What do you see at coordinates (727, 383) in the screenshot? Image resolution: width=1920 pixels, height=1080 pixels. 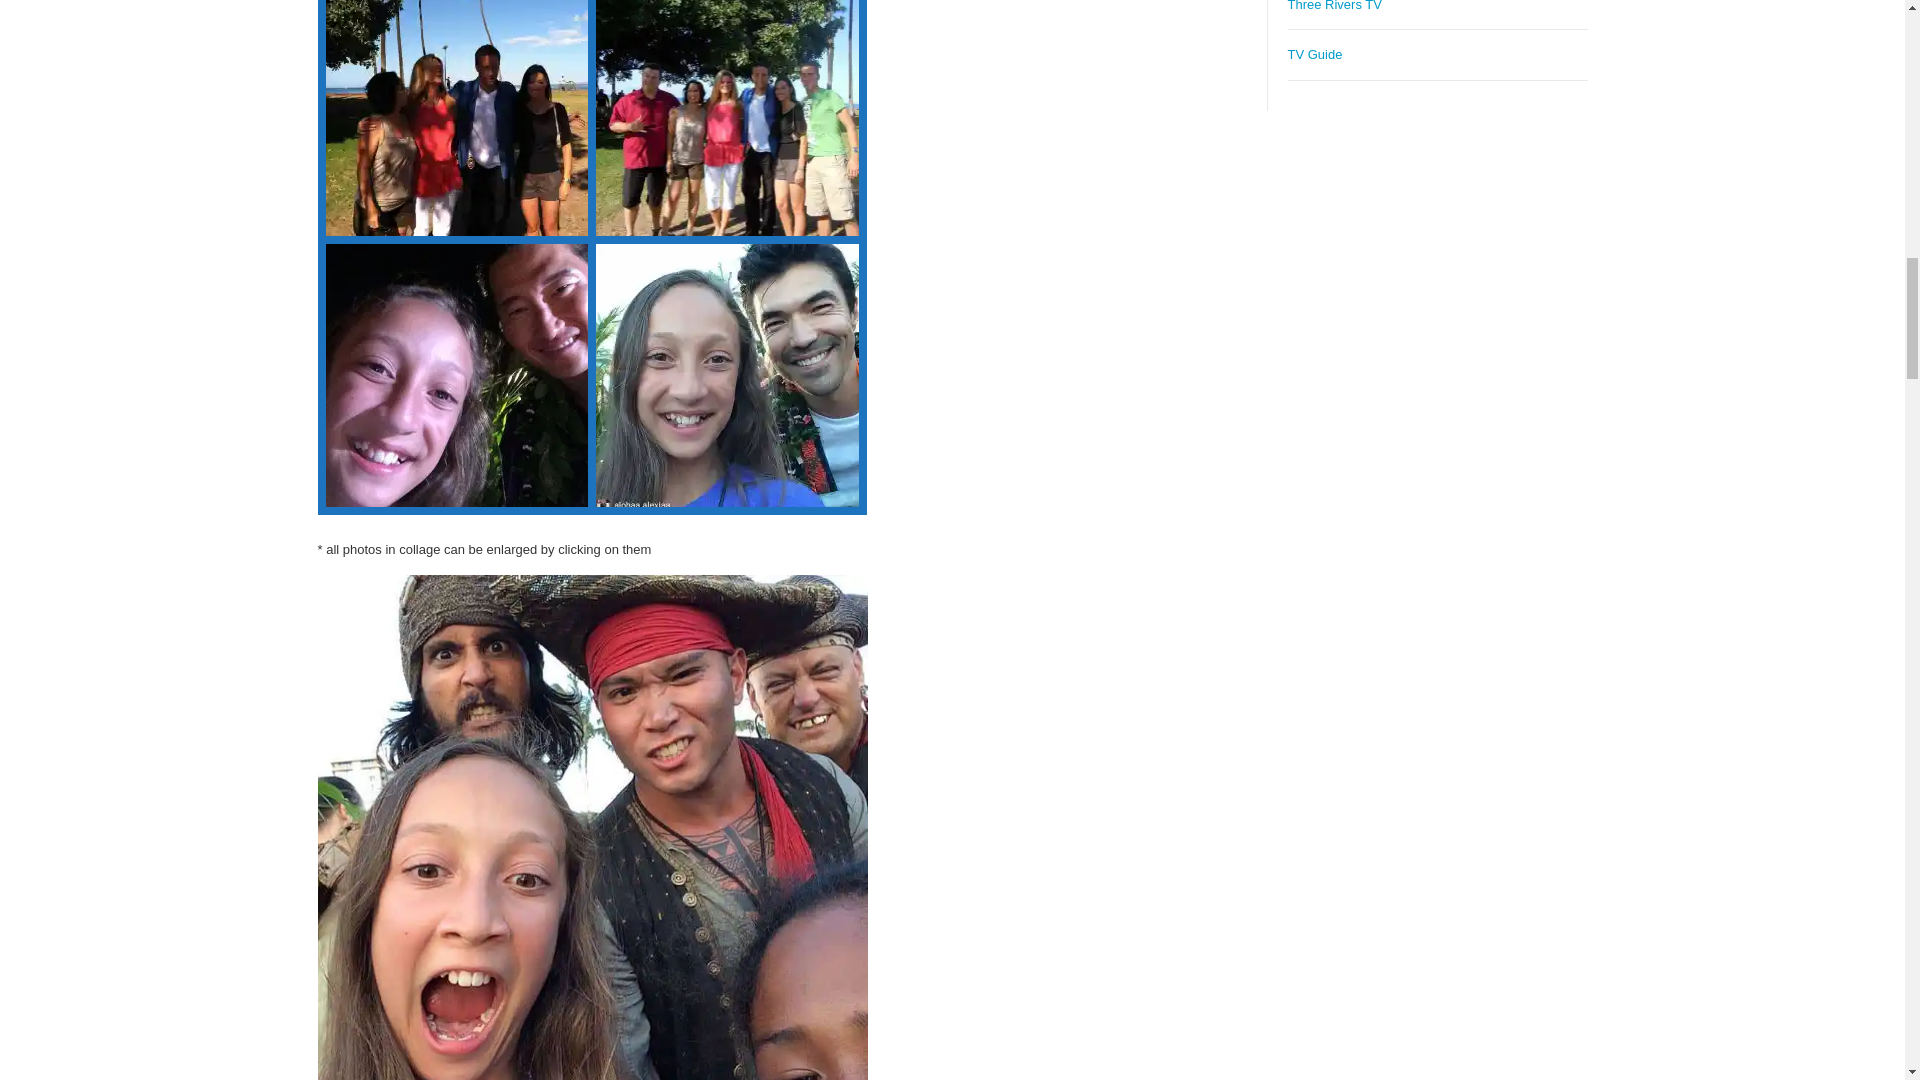 I see `Sunset on the Beach fan experience` at bounding box center [727, 383].